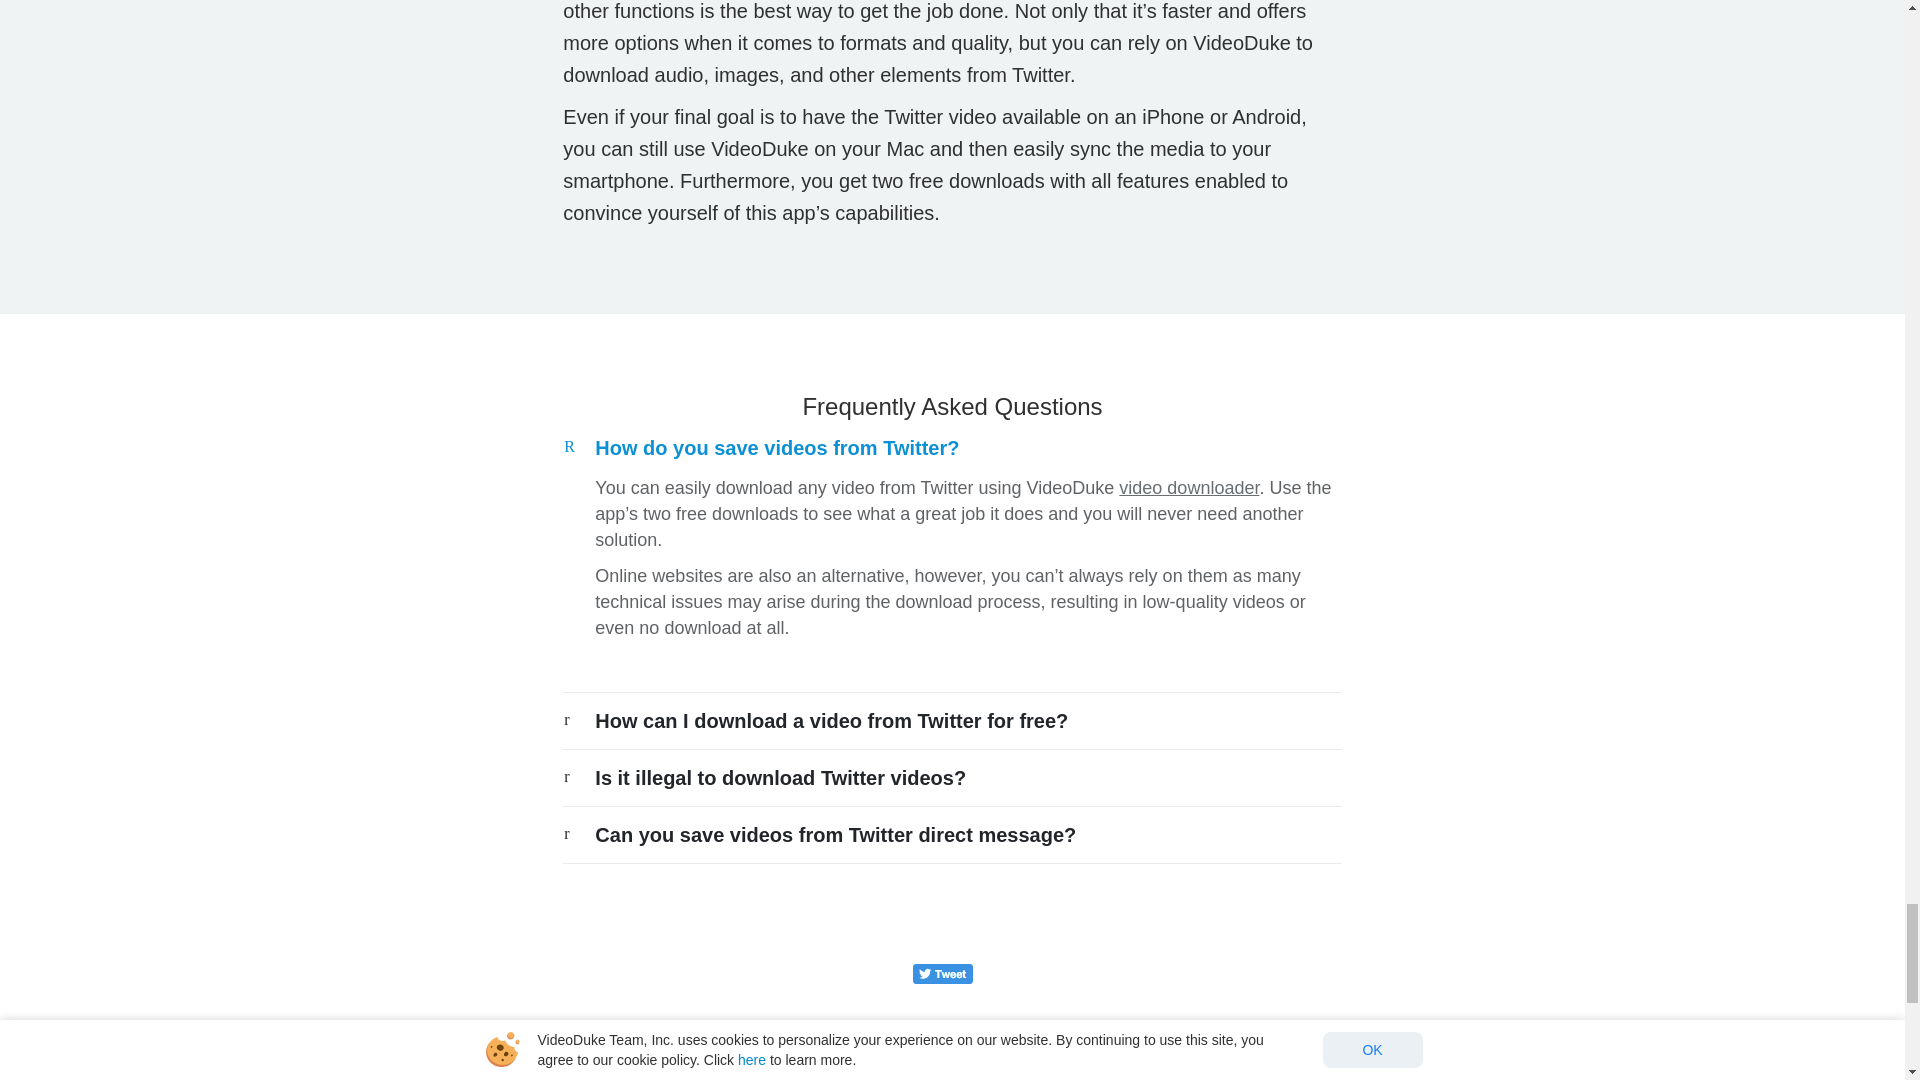 The width and height of the screenshot is (1920, 1080). What do you see at coordinates (1189, 488) in the screenshot?
I see `video downloader` at bounding box center [1189, 488].